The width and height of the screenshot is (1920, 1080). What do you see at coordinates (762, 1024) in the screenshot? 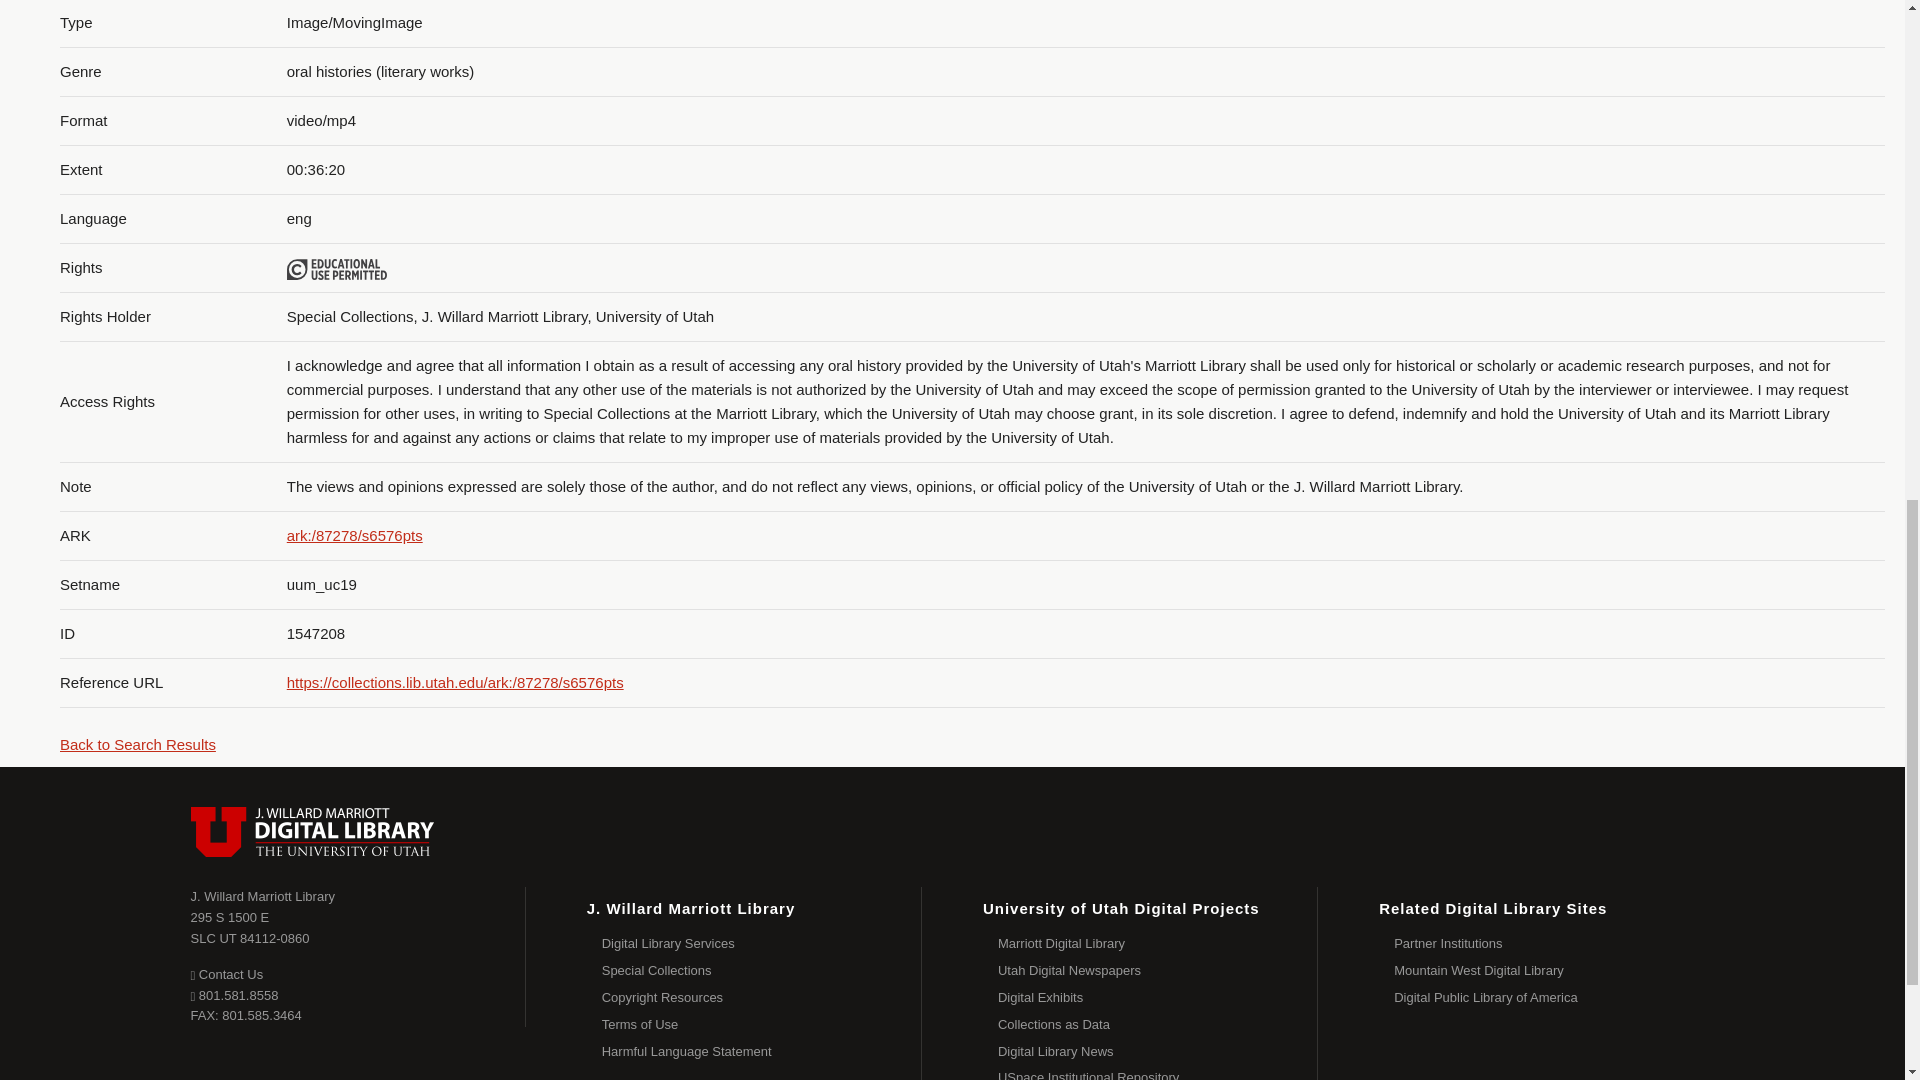
I see `Terms of Use` at bounding box center [762, 1024].